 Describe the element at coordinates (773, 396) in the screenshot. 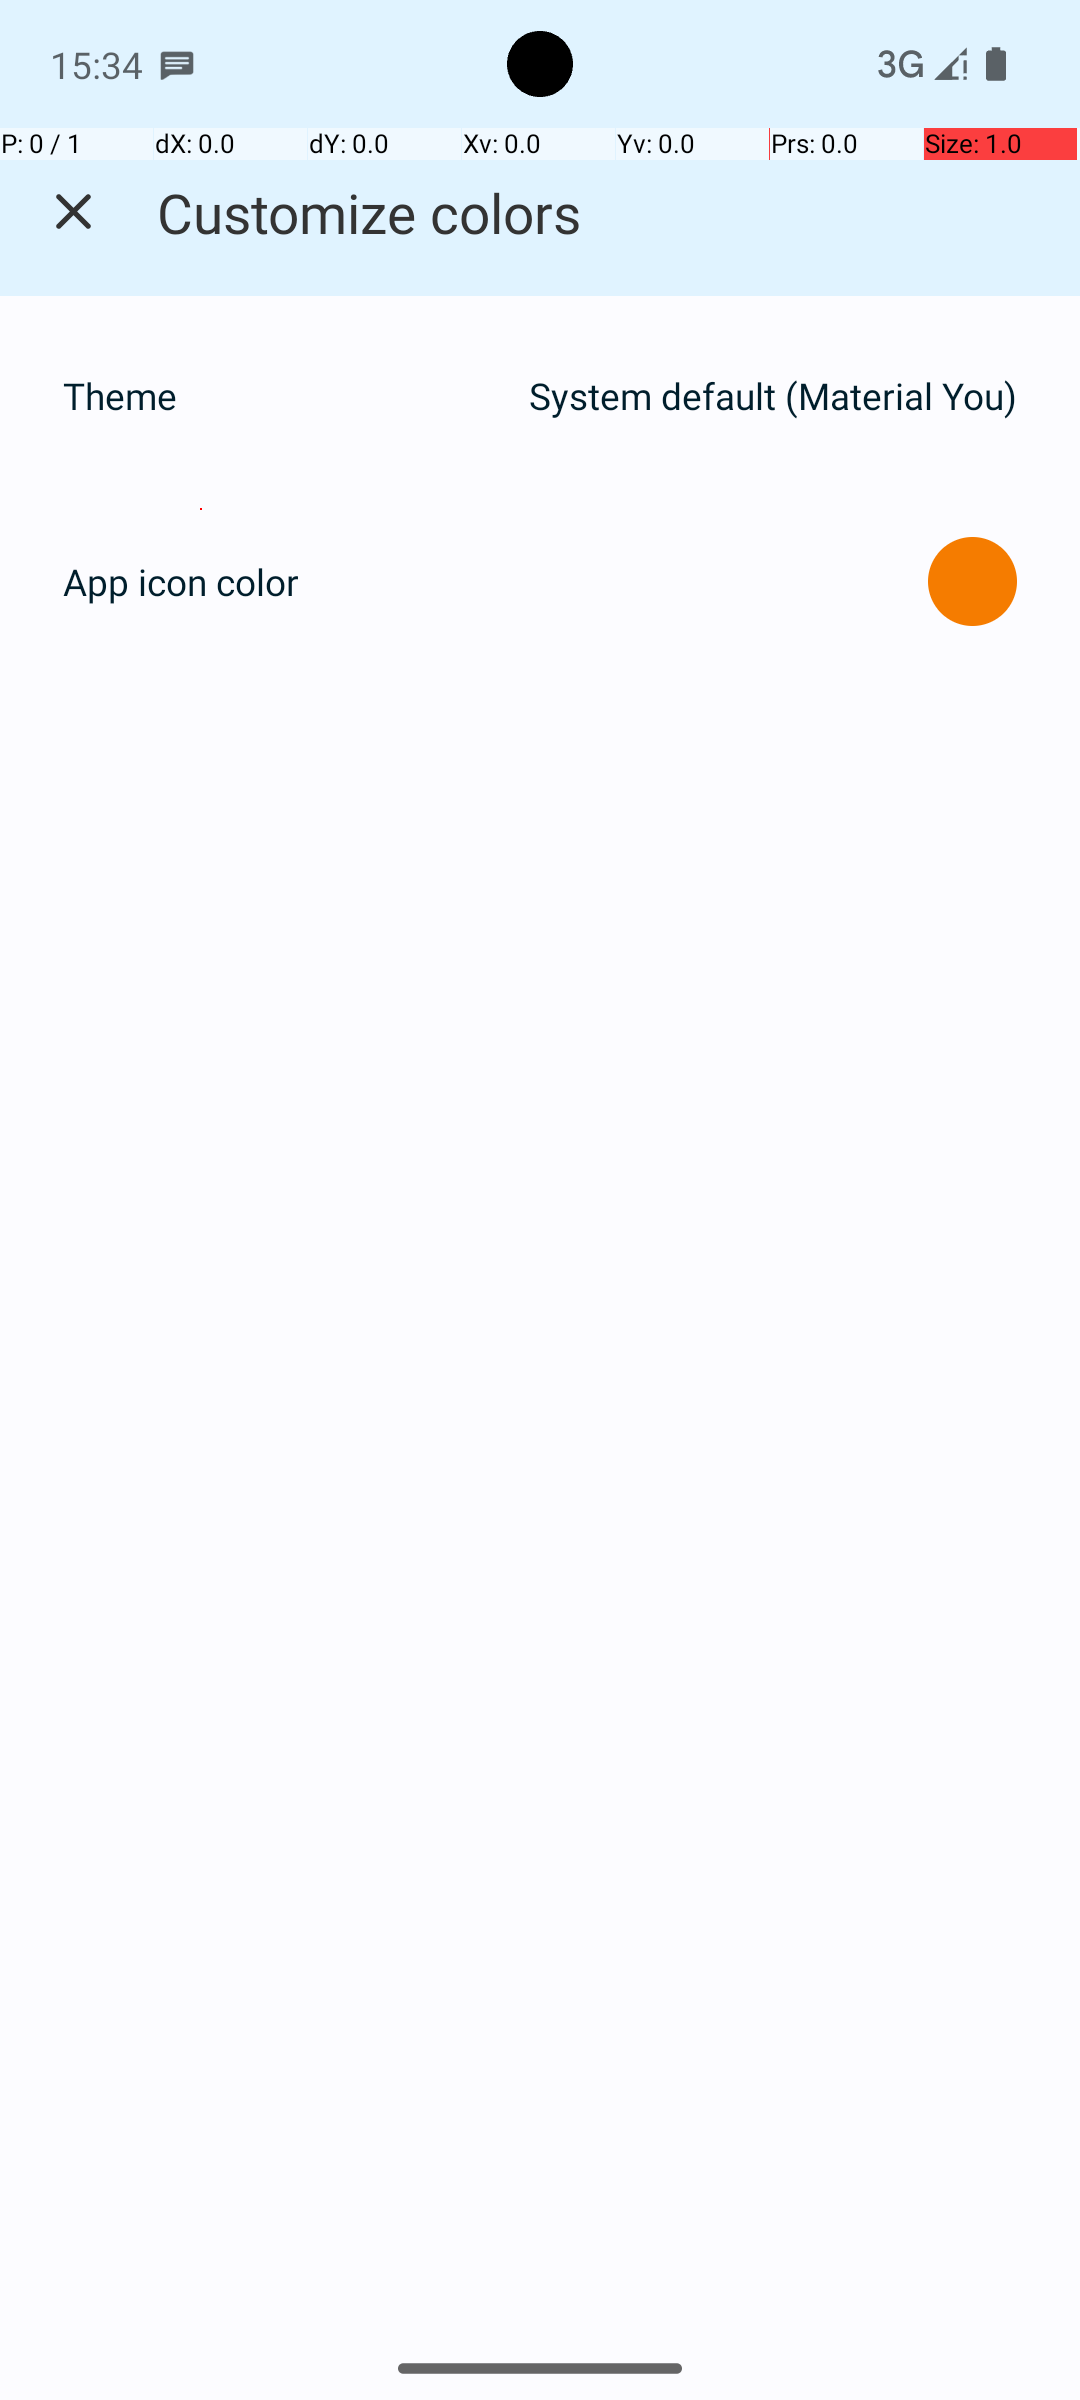

I see `System default (Material You)` at that location.